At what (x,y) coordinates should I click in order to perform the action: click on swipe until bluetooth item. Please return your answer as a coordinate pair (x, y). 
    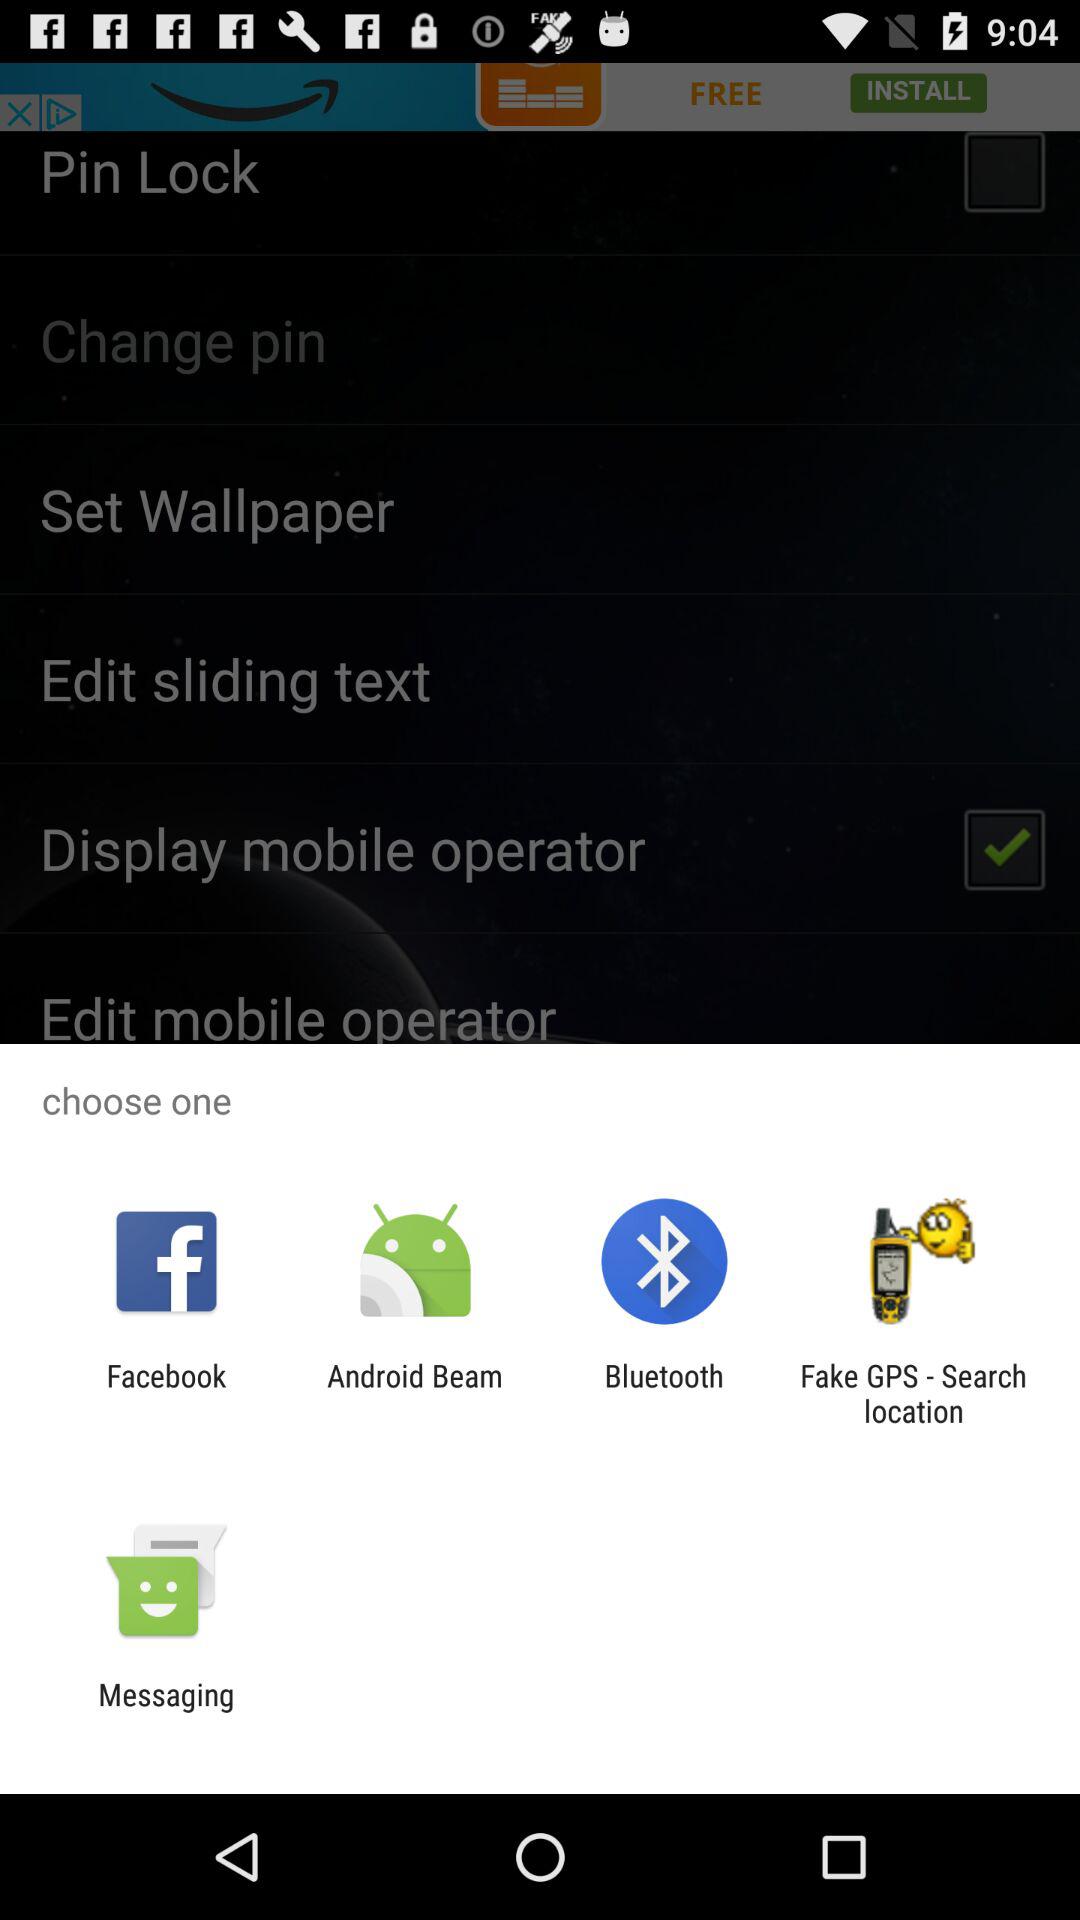
    Looking at the image, I should click on (664, 1393).